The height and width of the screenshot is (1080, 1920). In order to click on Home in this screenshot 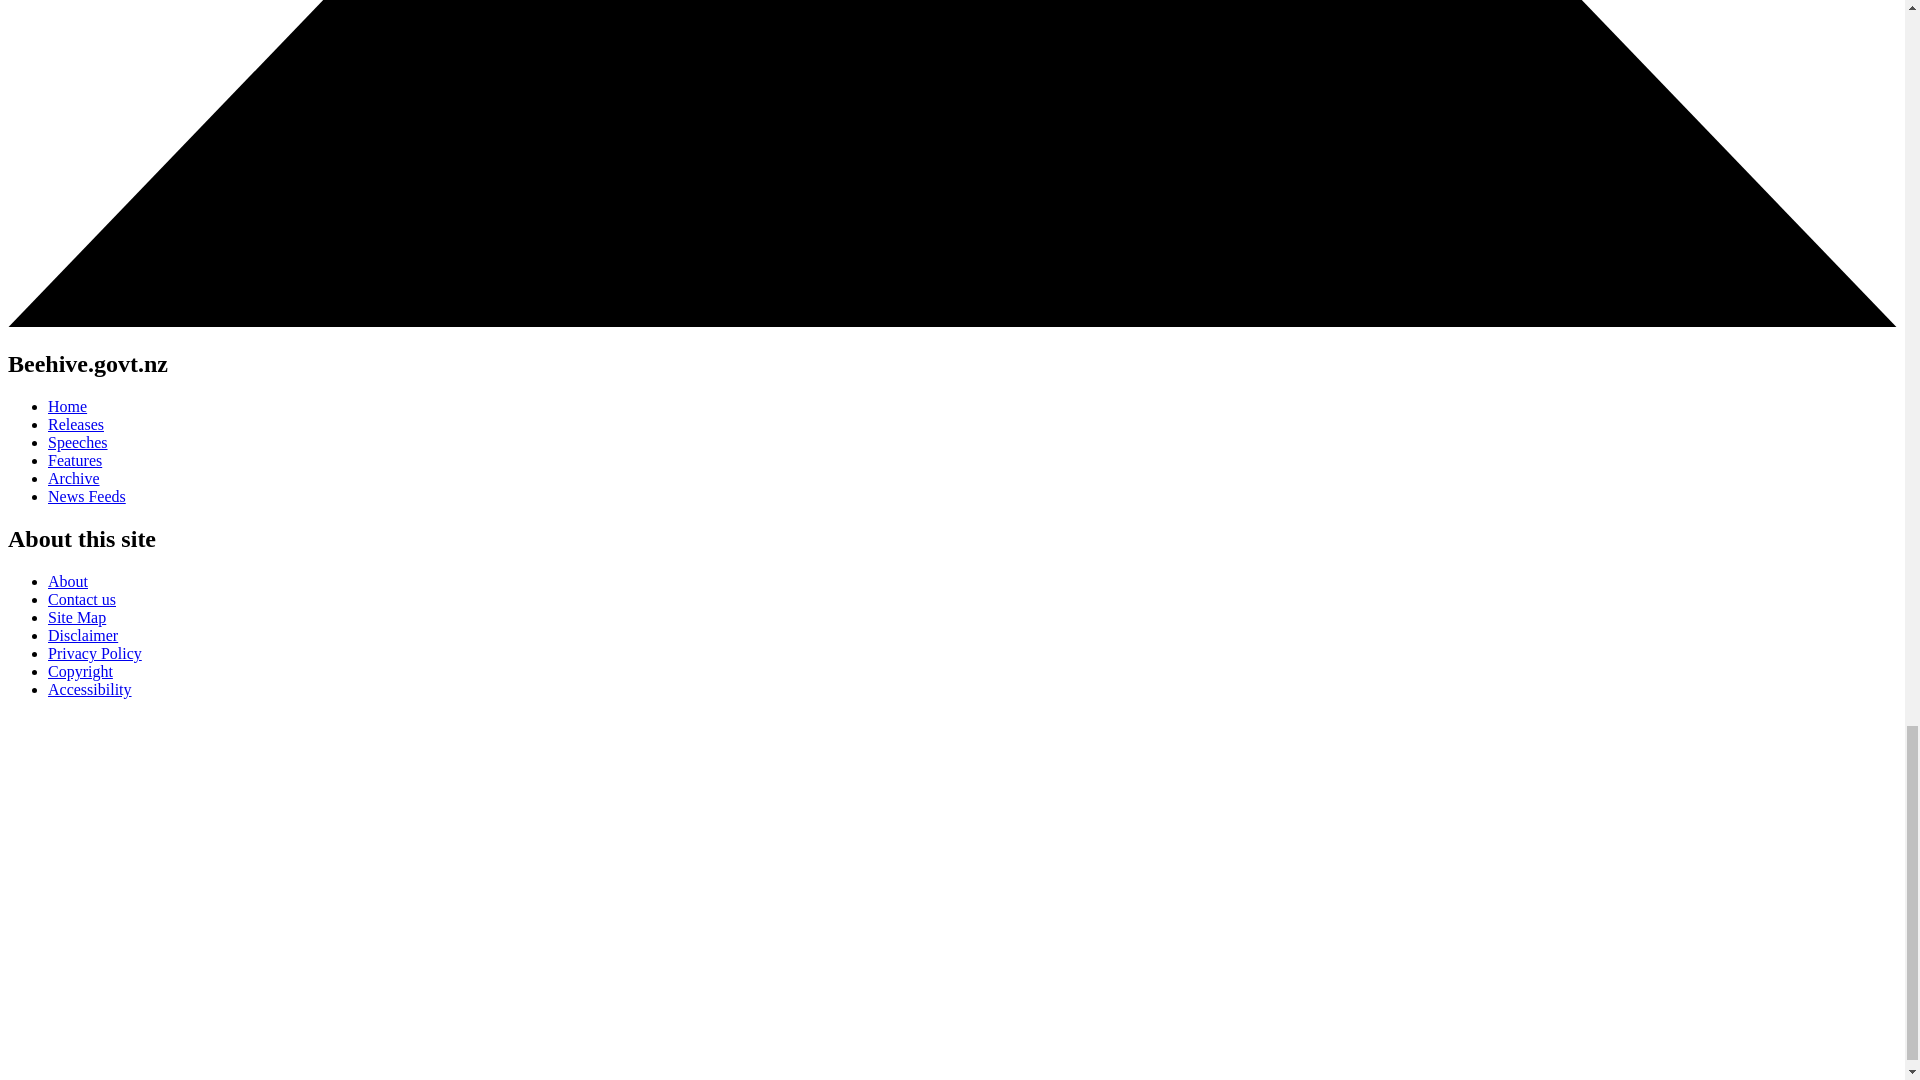, I will do `click(67, 406)`.